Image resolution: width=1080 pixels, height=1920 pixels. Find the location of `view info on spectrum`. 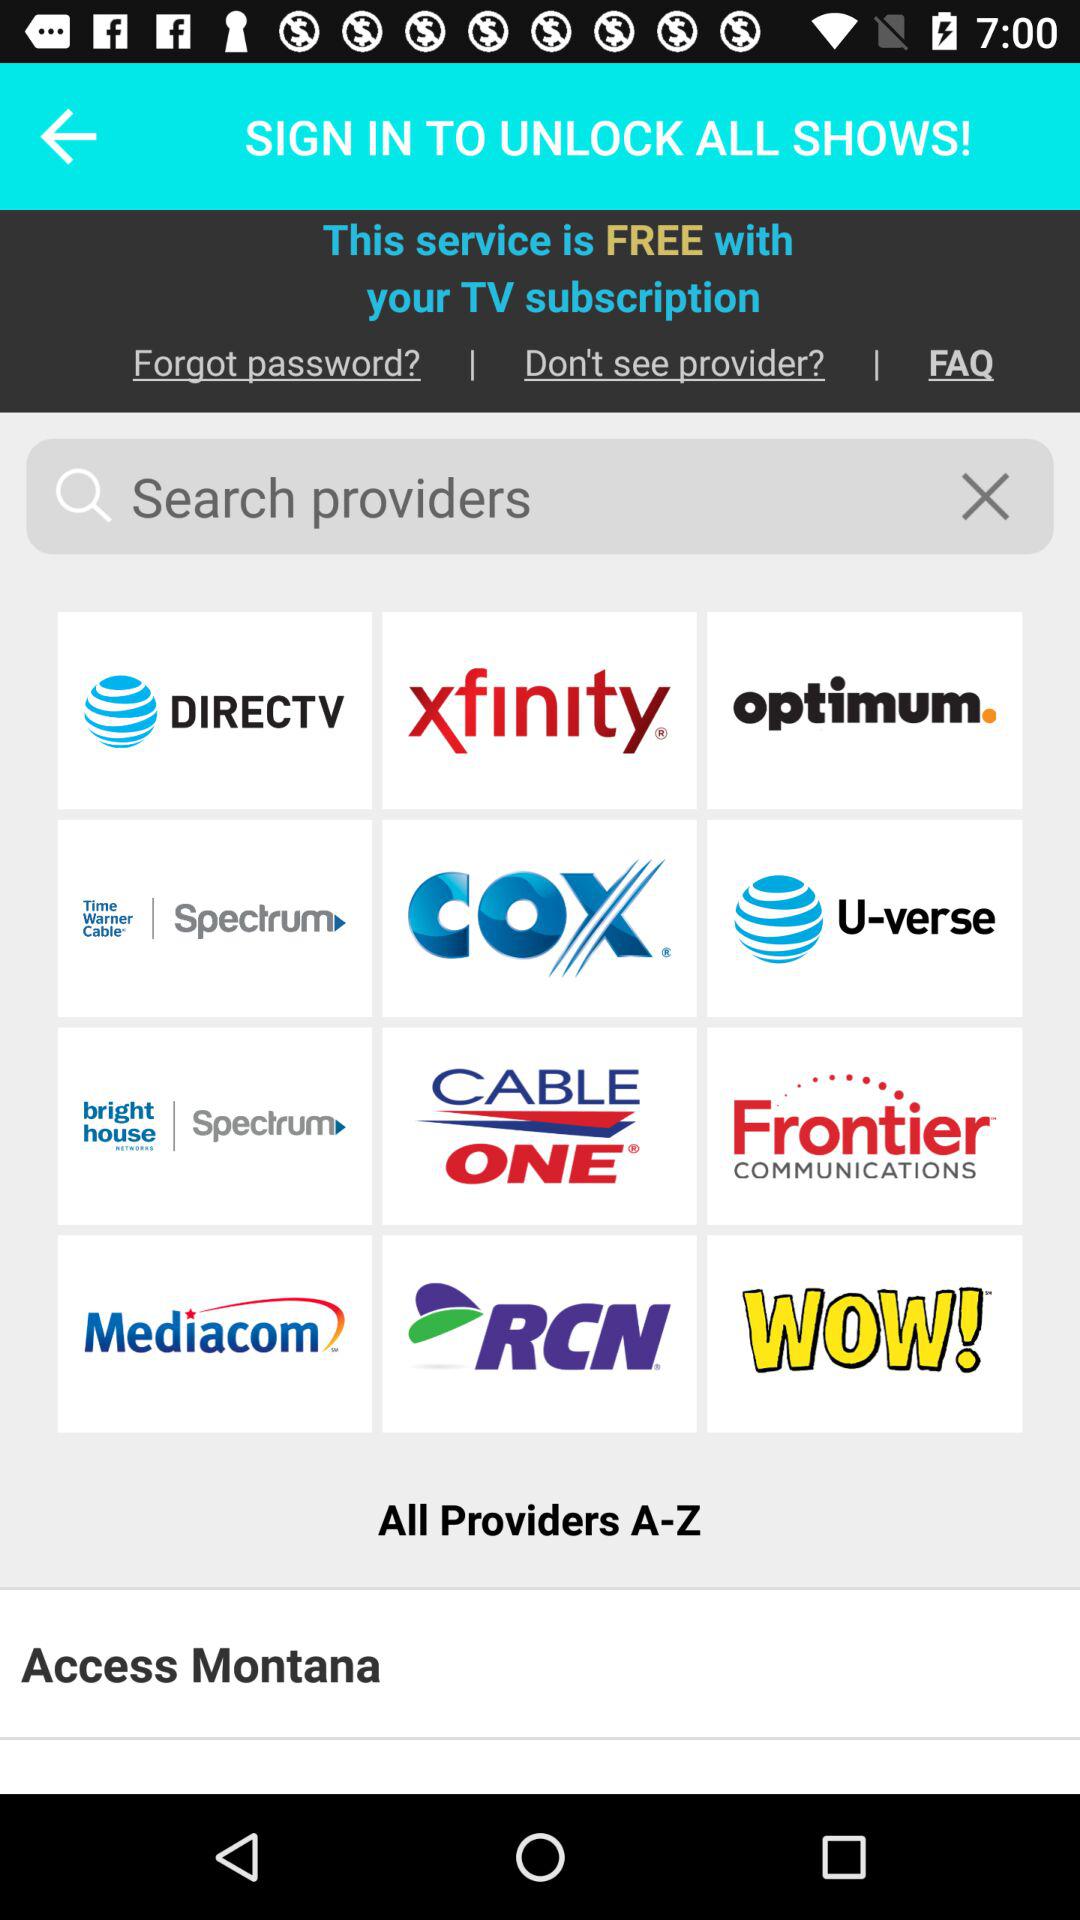

view info on spectrum is located at coordinates (214, 1126).